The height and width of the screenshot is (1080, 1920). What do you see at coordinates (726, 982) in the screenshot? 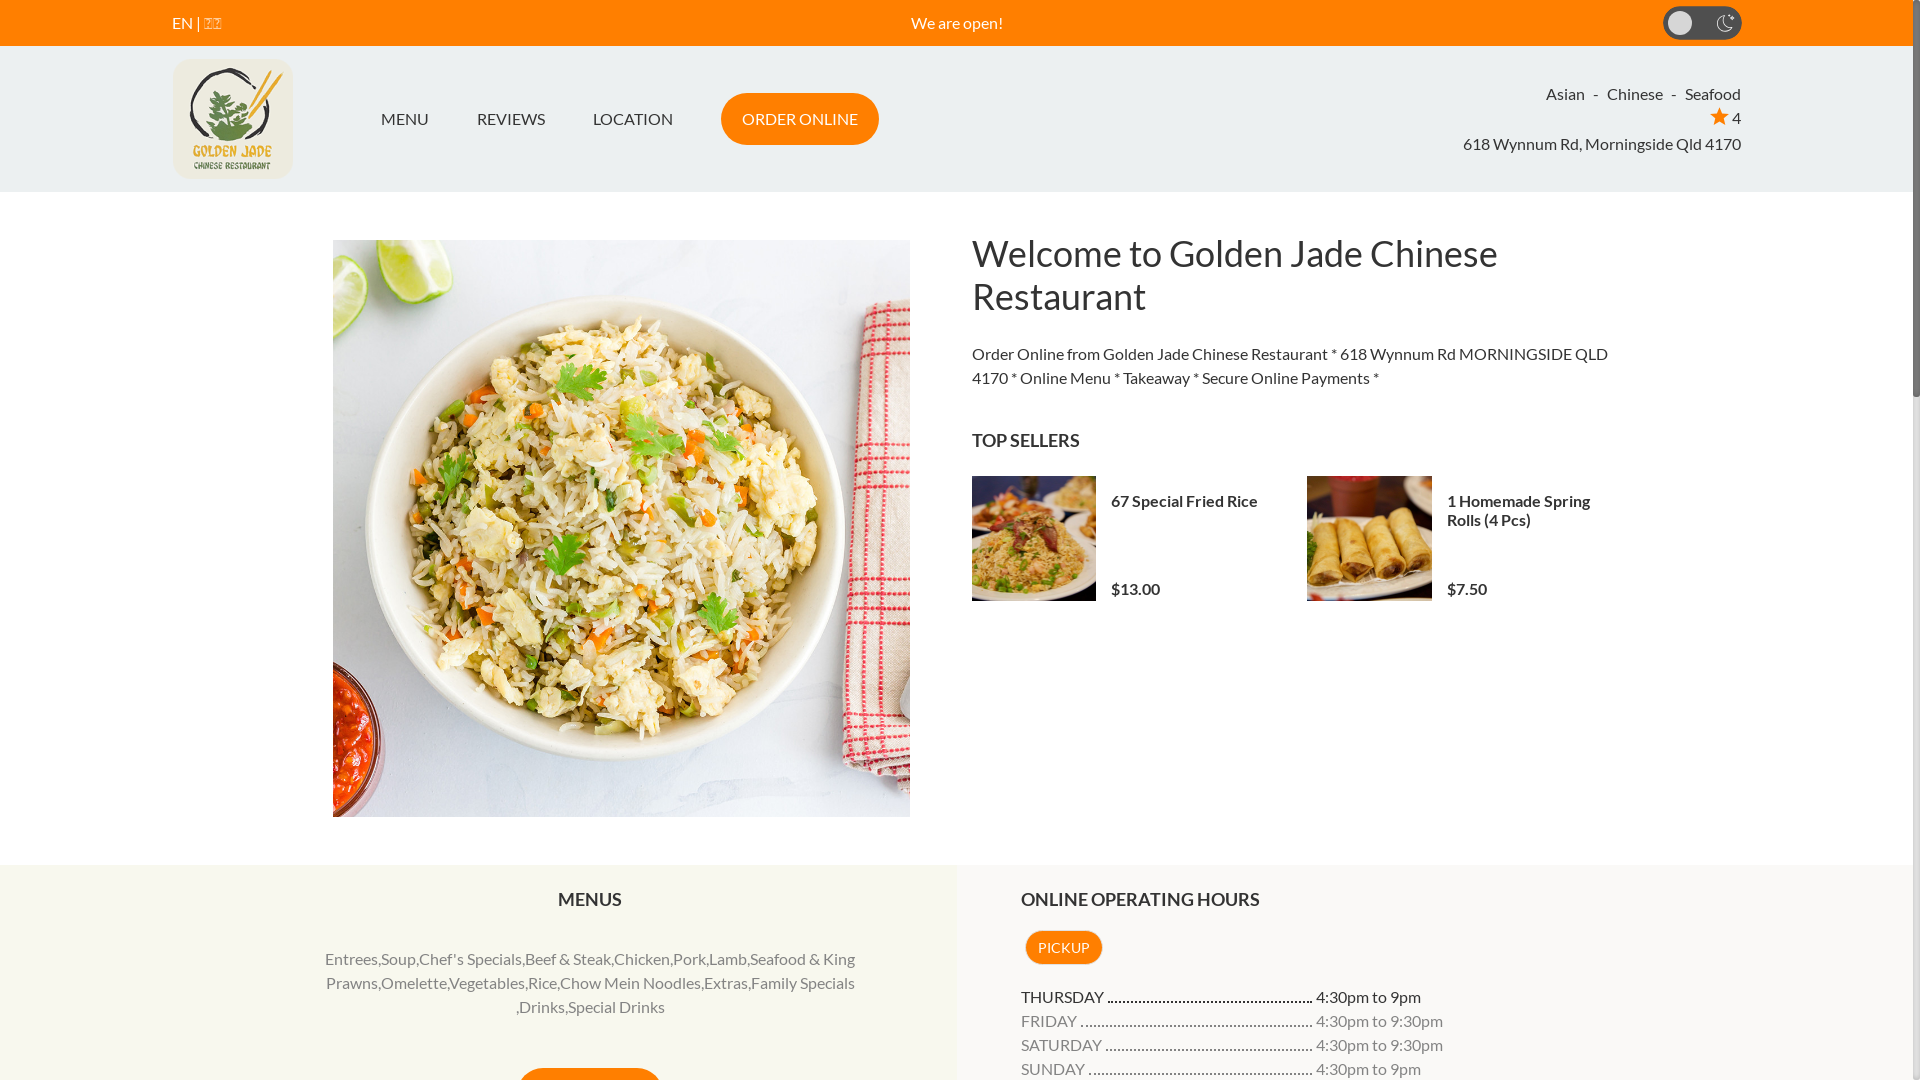
I see `Extras` at bounding box center [726, 982].